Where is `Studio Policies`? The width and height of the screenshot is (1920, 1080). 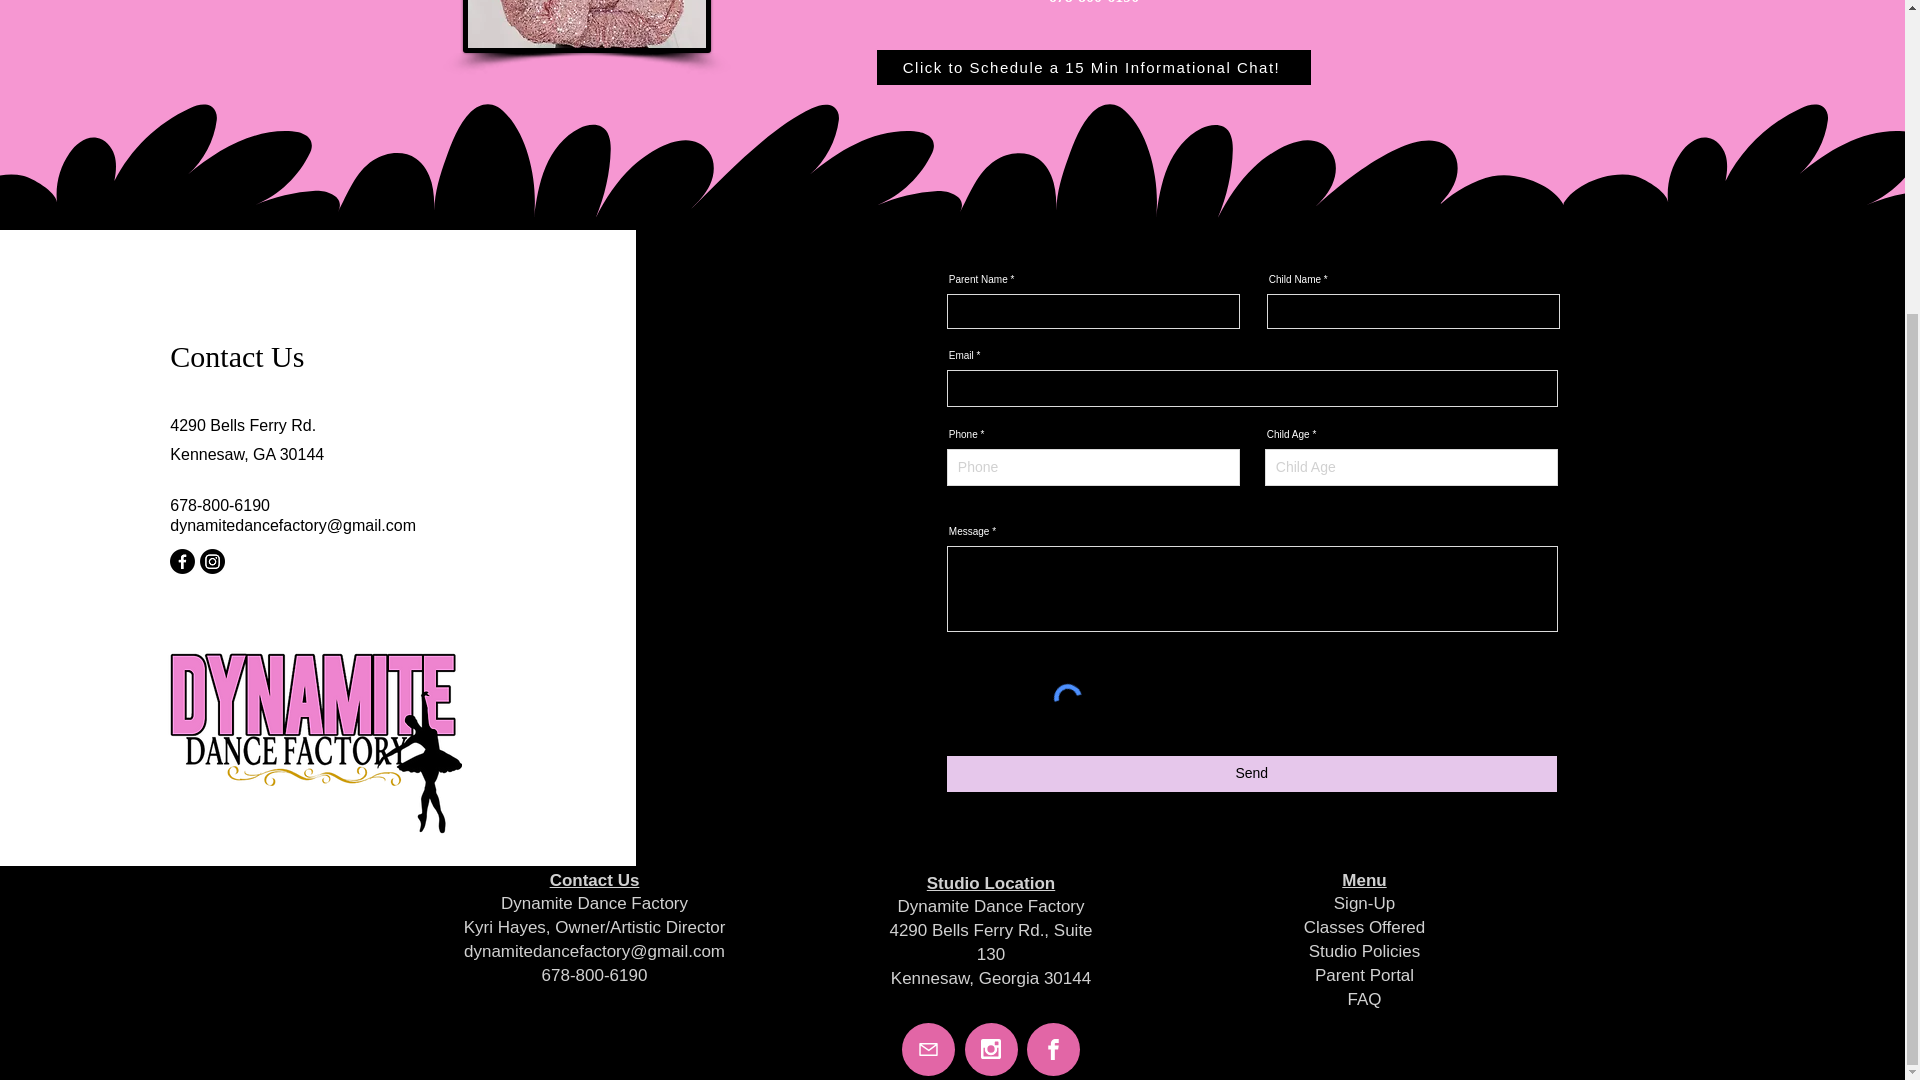 Studio Policies is located at coordinates (1364, 951).